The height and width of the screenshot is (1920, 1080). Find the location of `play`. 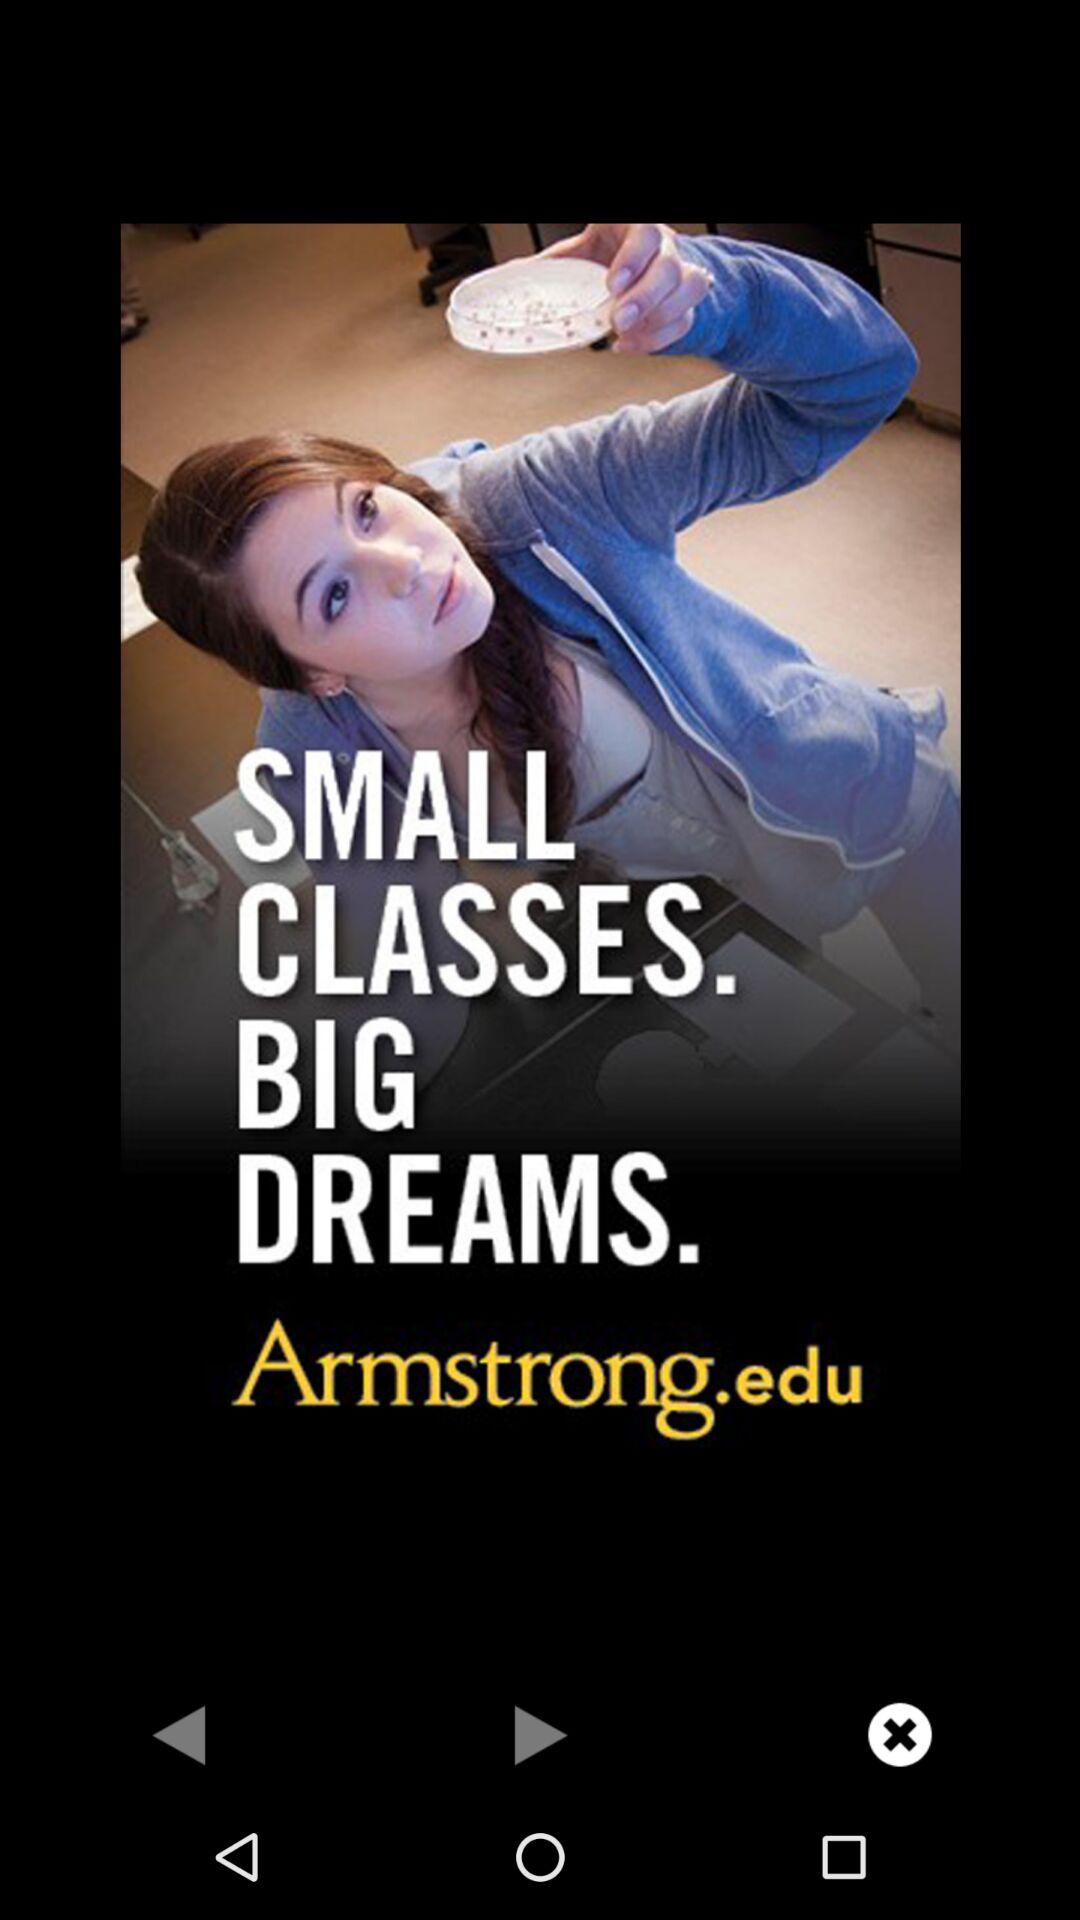

play is located at coordinates (540, 1734).